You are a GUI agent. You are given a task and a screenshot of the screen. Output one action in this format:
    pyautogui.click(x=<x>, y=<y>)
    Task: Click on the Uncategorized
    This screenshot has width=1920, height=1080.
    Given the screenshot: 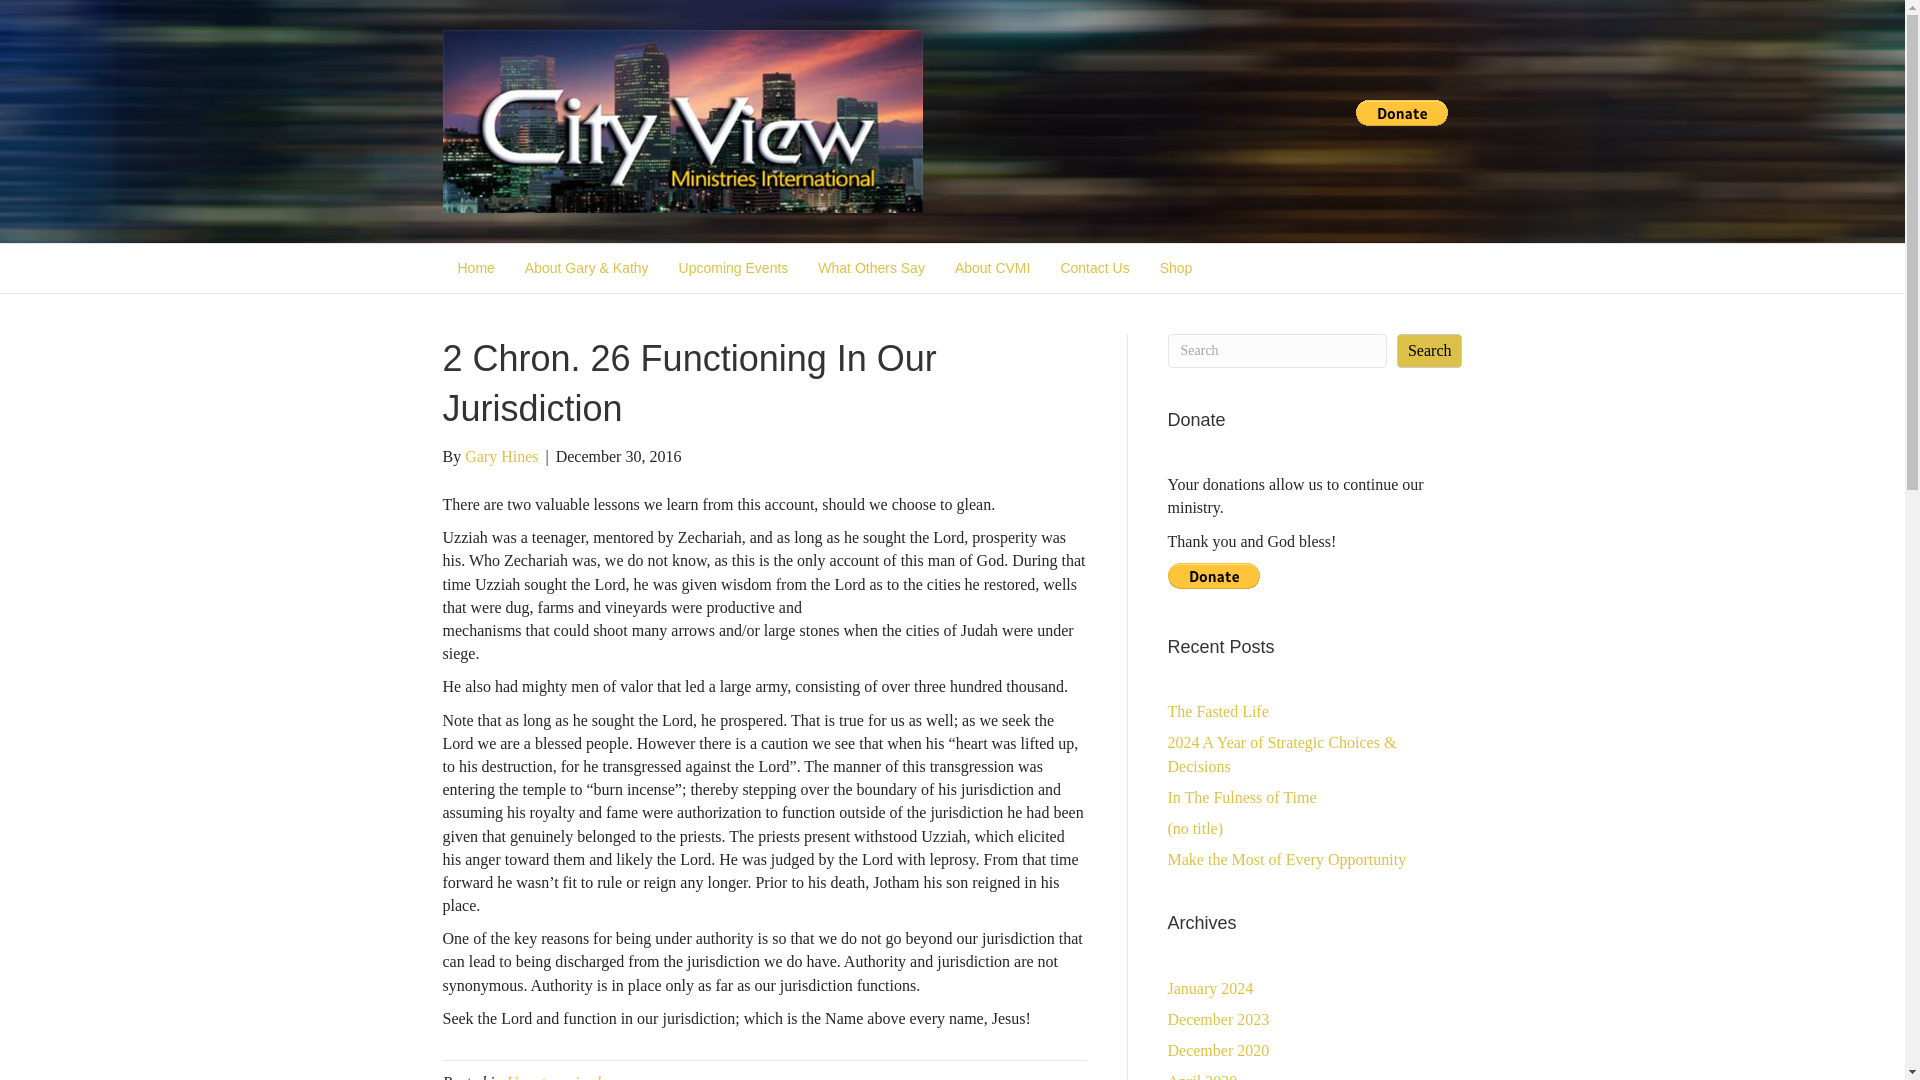 What is the action you would take?
    pyautogui.click(x=552, y=1076)
    